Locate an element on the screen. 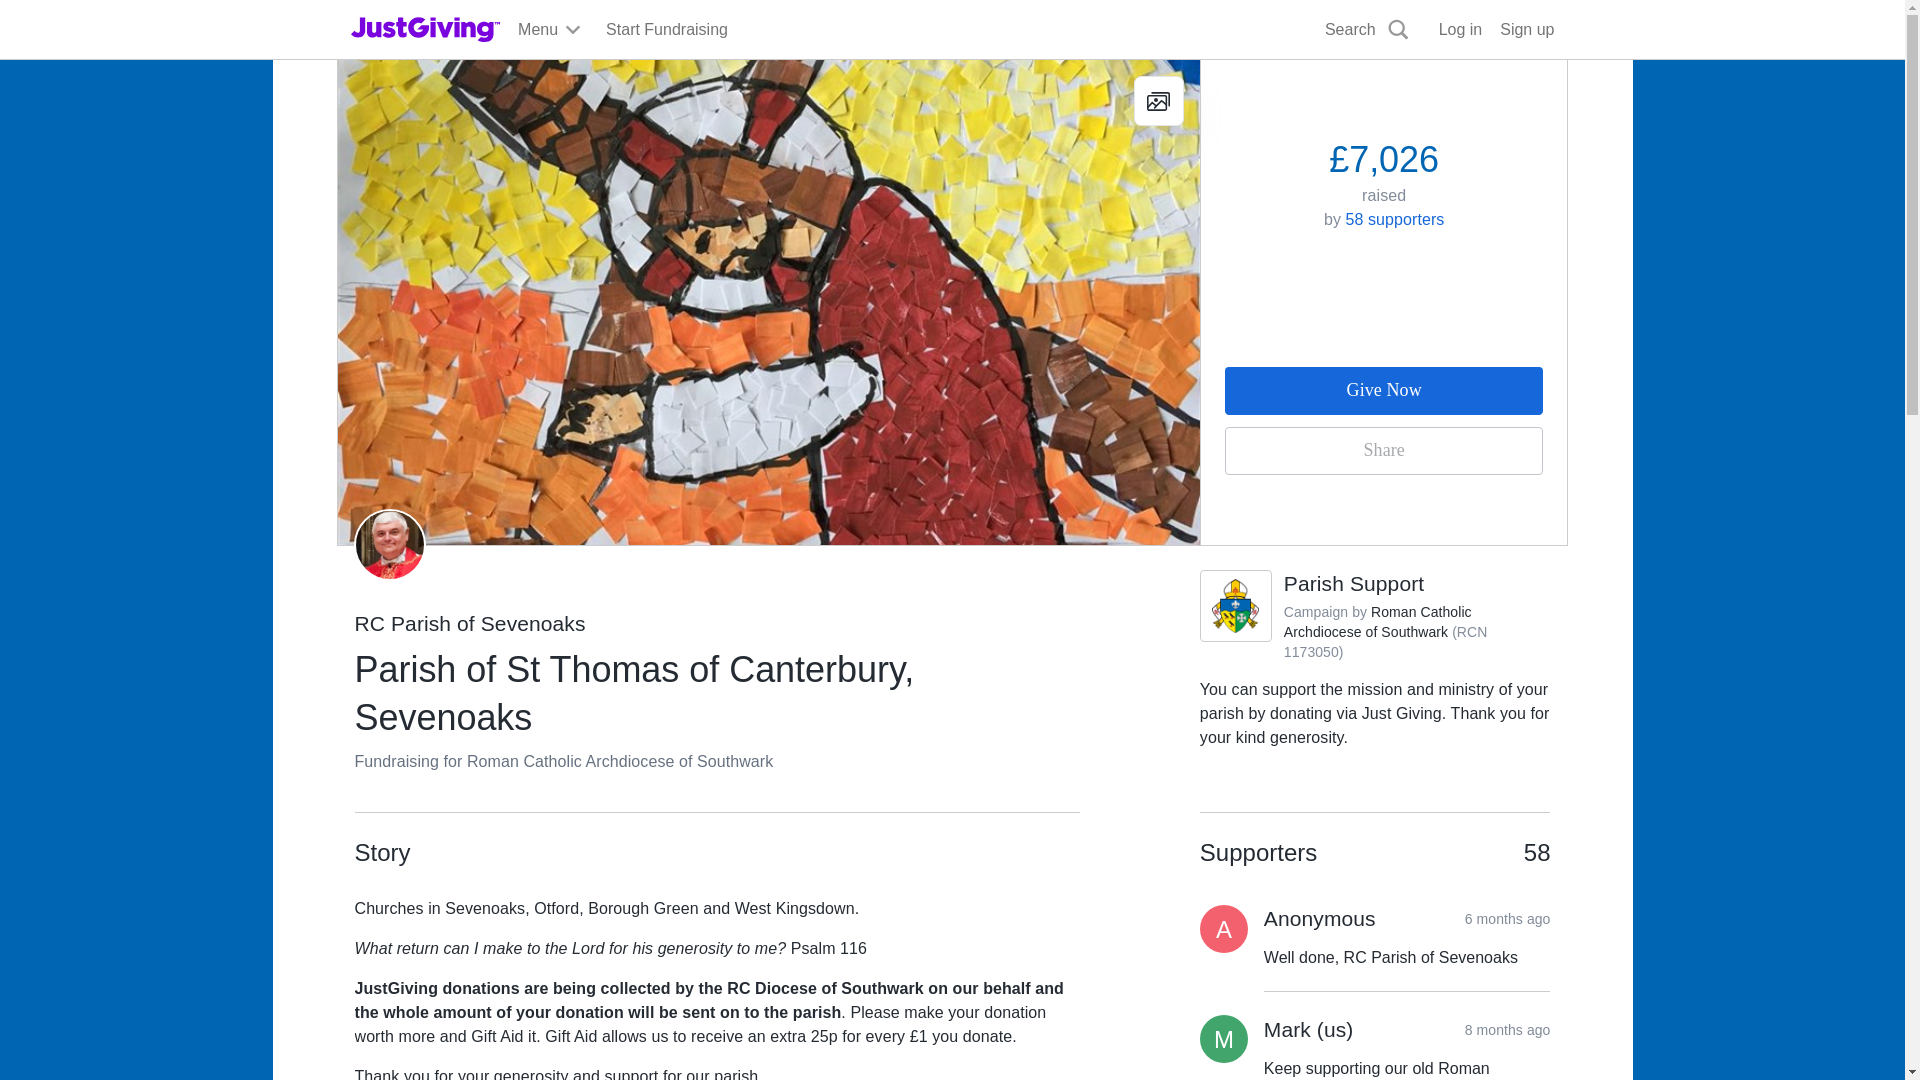  A is located at coordinates (1224, 928).